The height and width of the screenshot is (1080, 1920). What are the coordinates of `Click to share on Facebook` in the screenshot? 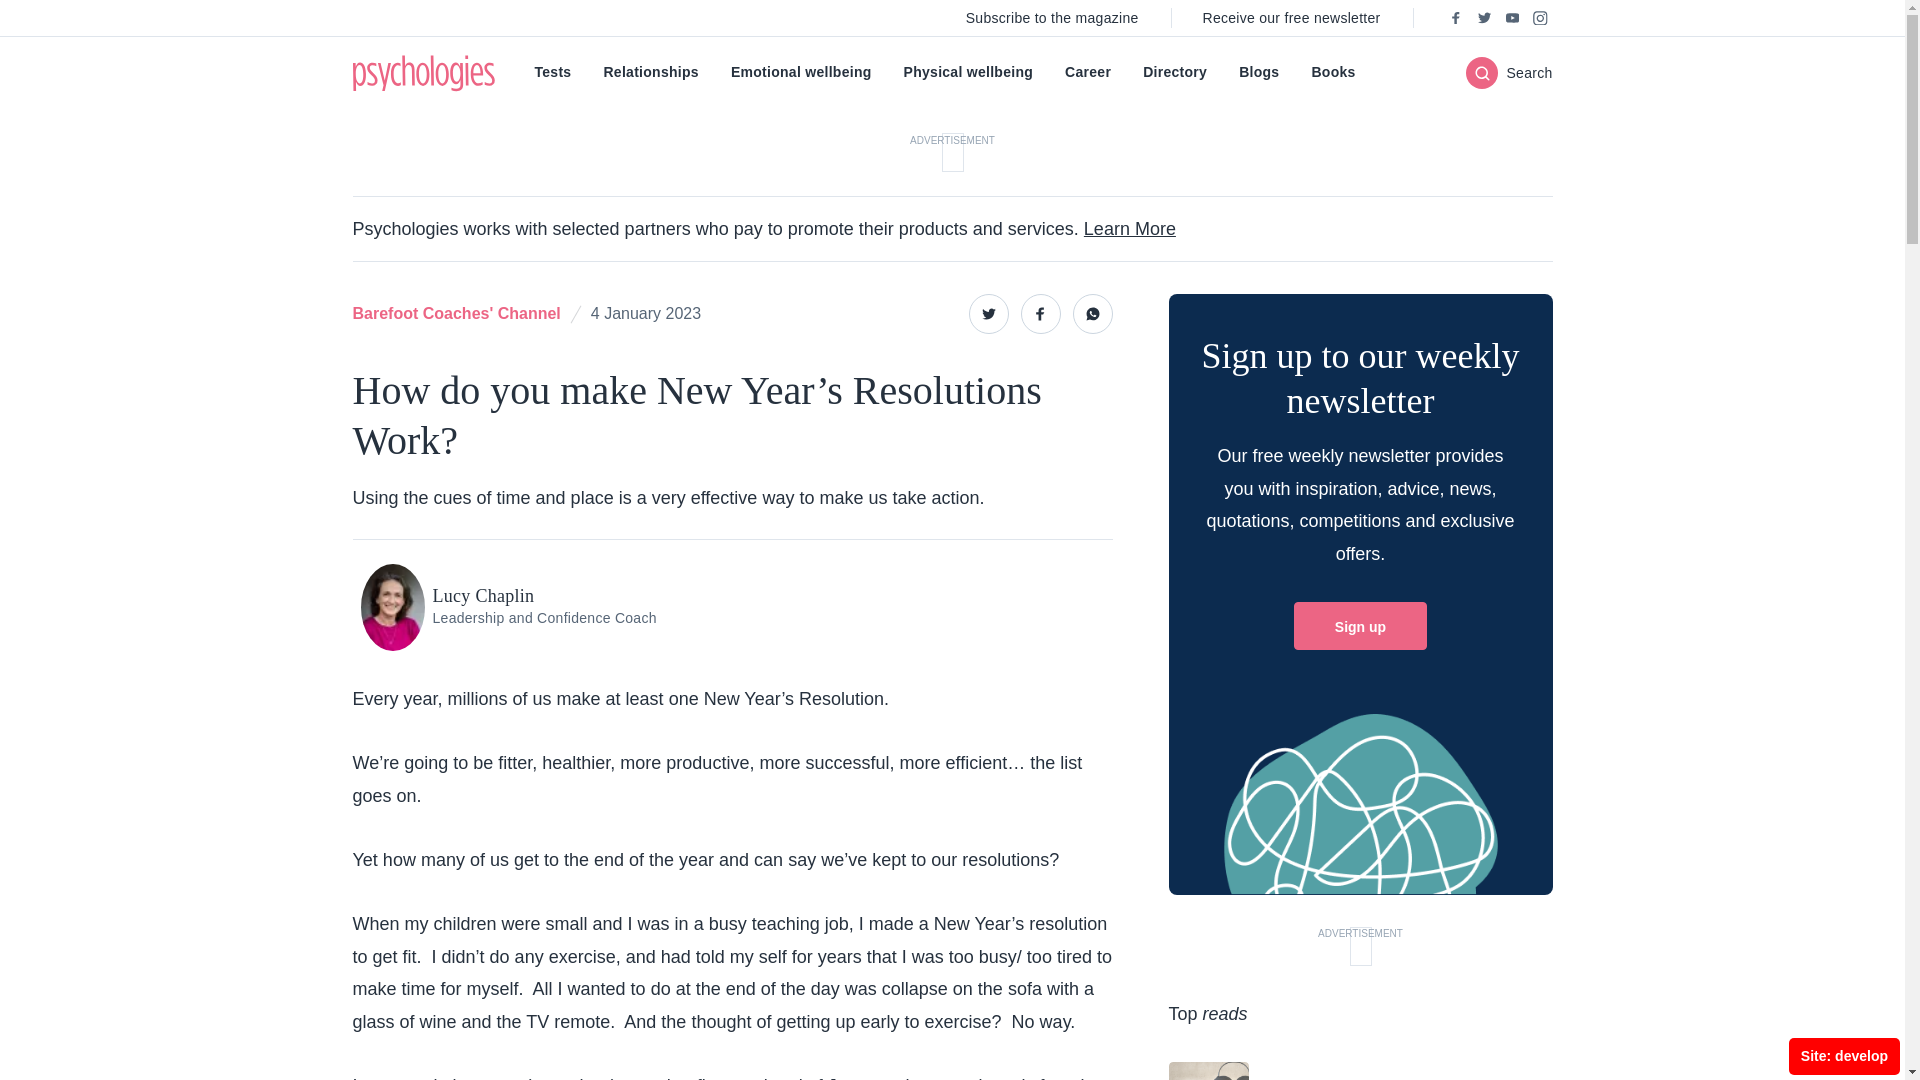 It's located at (1039, 313).